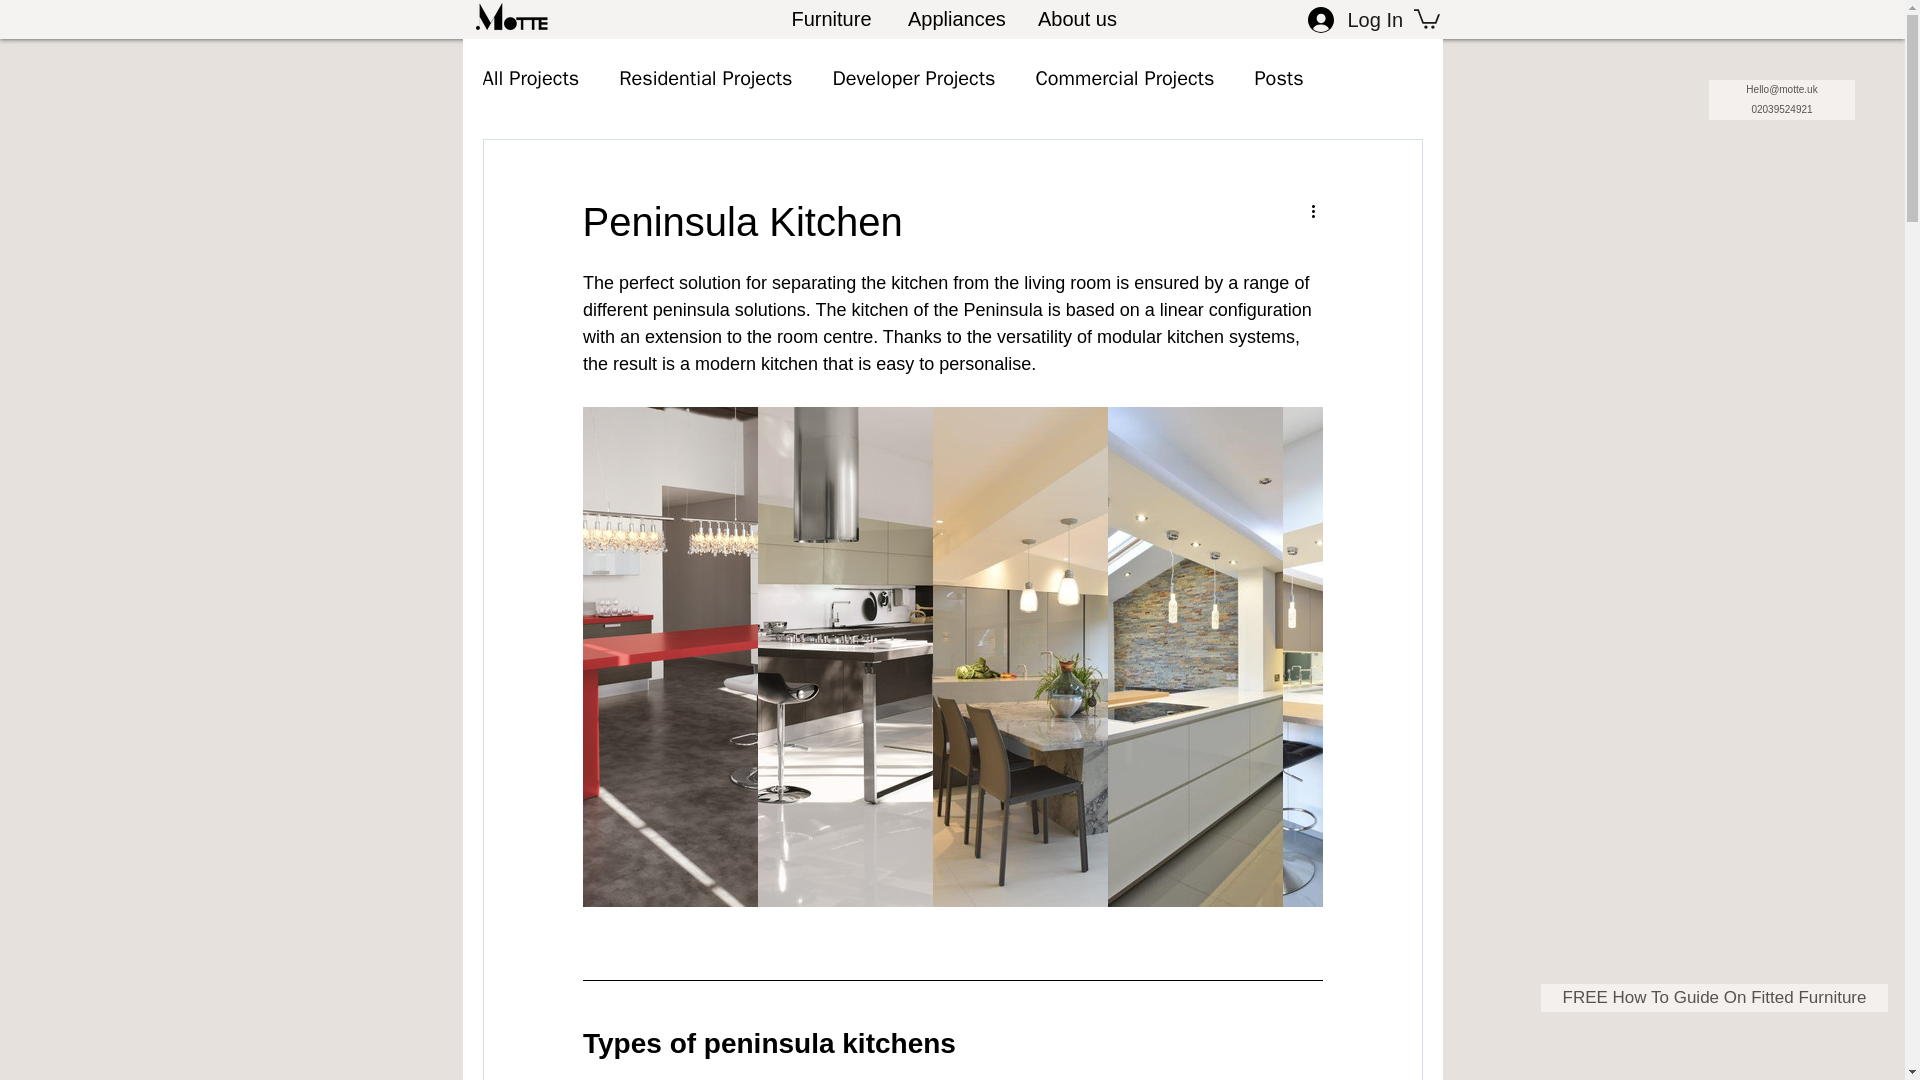 This screenshot has height=1080, width=1920. Describe the element at coordinates (832, 10) in the screenshot. I see `Furniture` at that location.